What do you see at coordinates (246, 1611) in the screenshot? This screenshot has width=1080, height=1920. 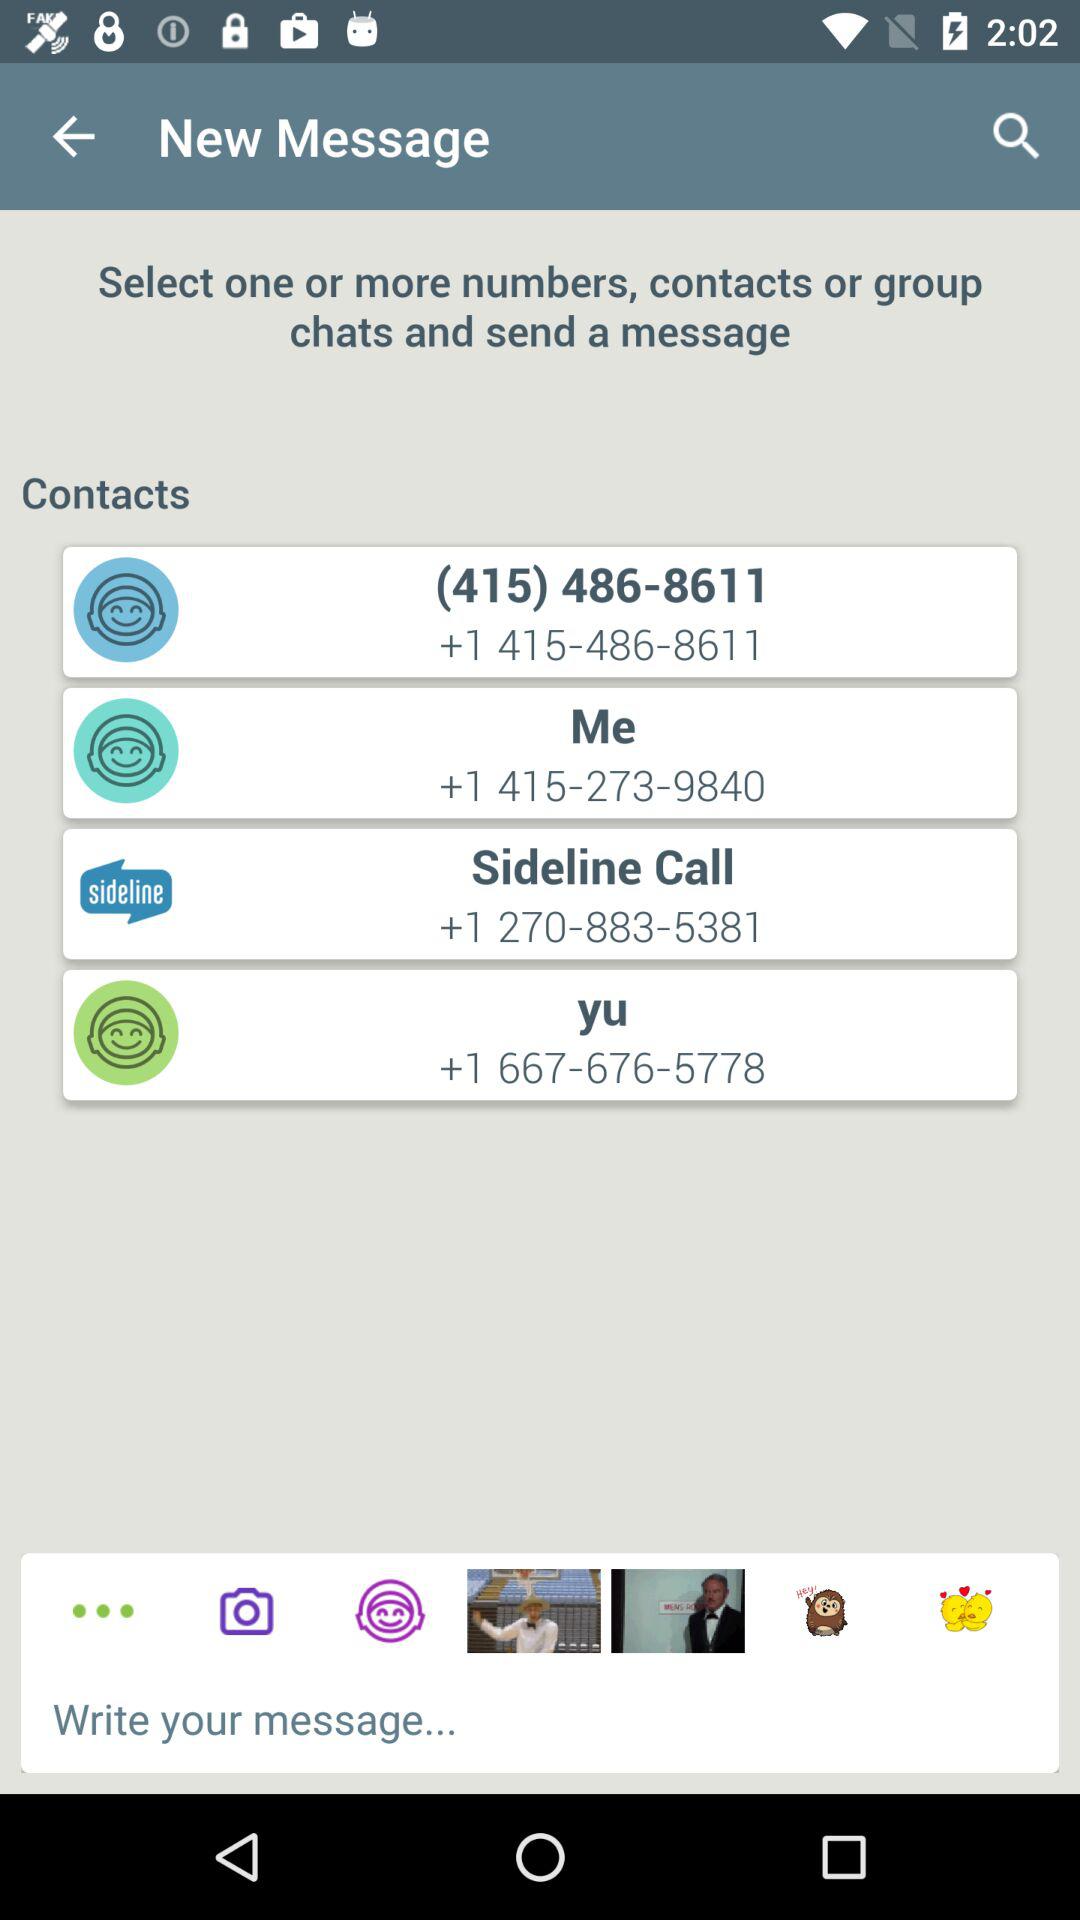 I see `camera` at bounding box center [246, 1611].